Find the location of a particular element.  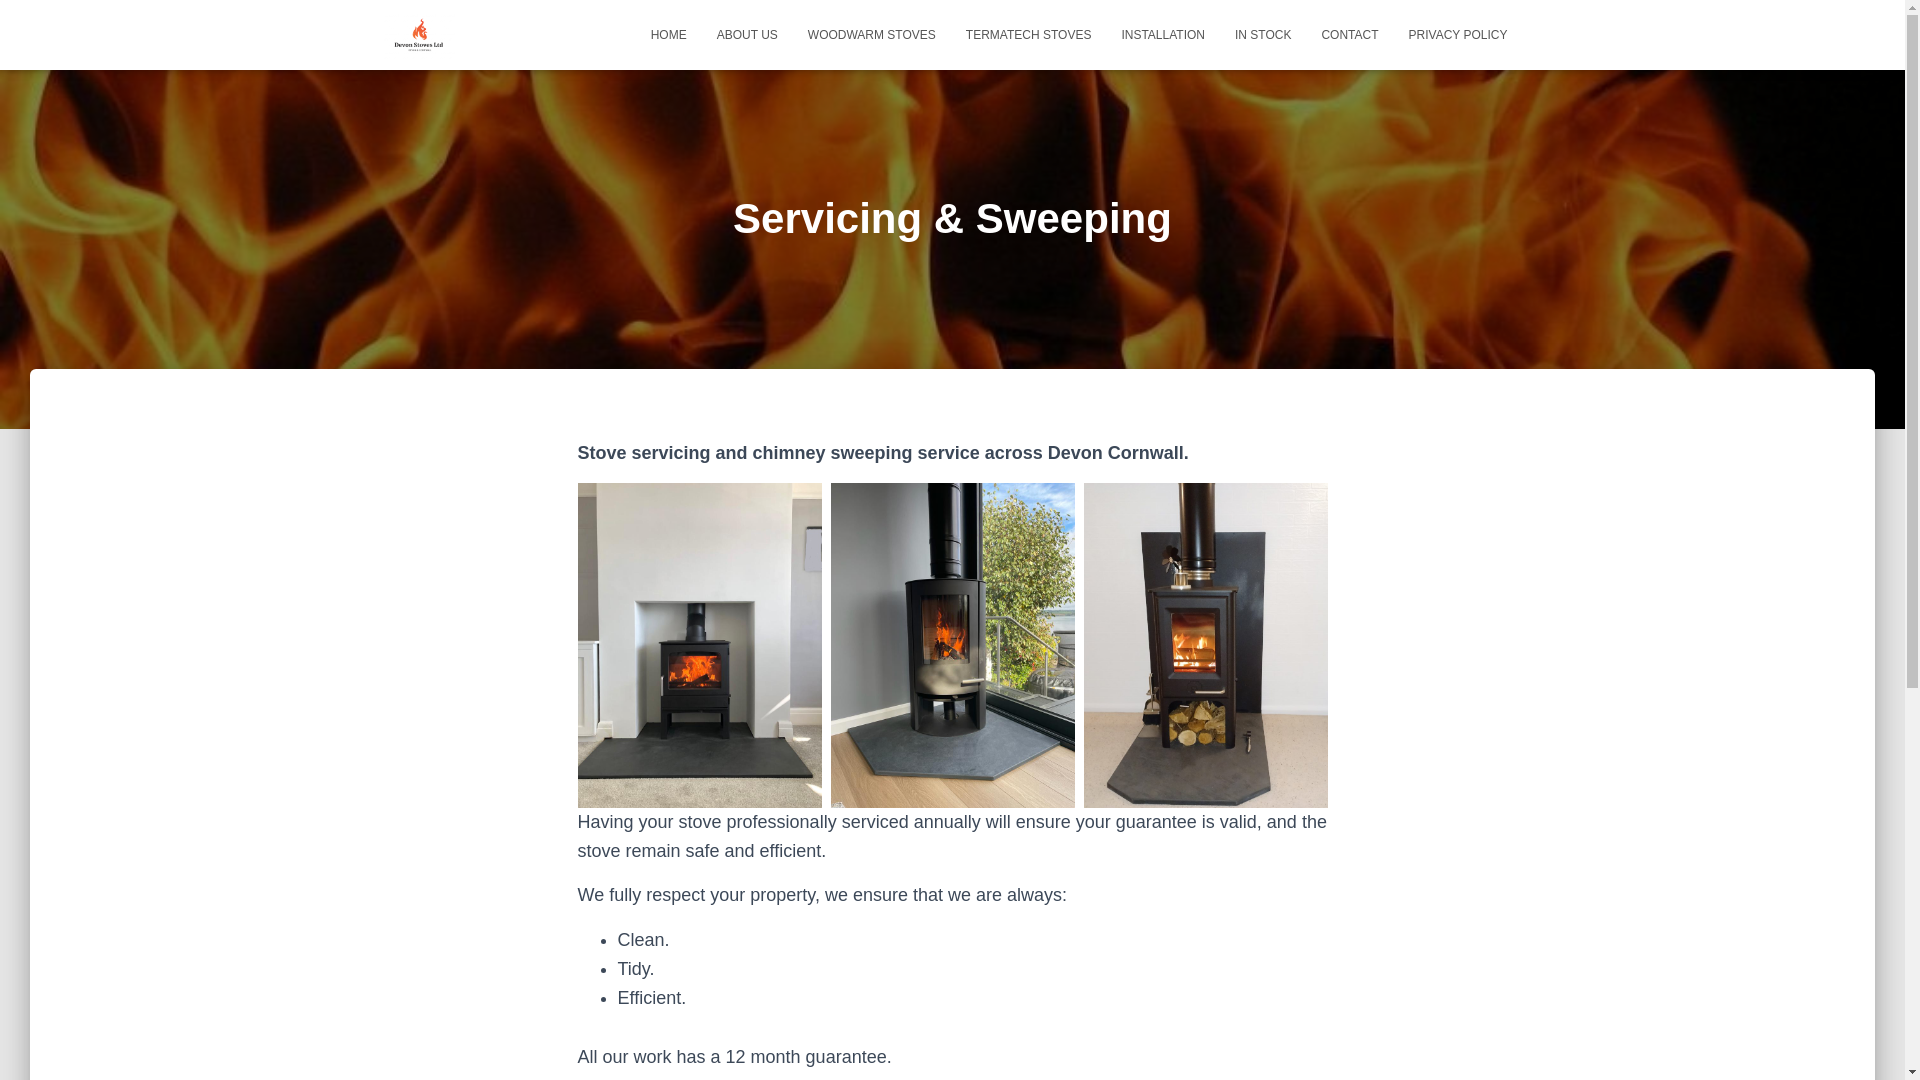

ABOUT US is located at coordinates (747, 34).